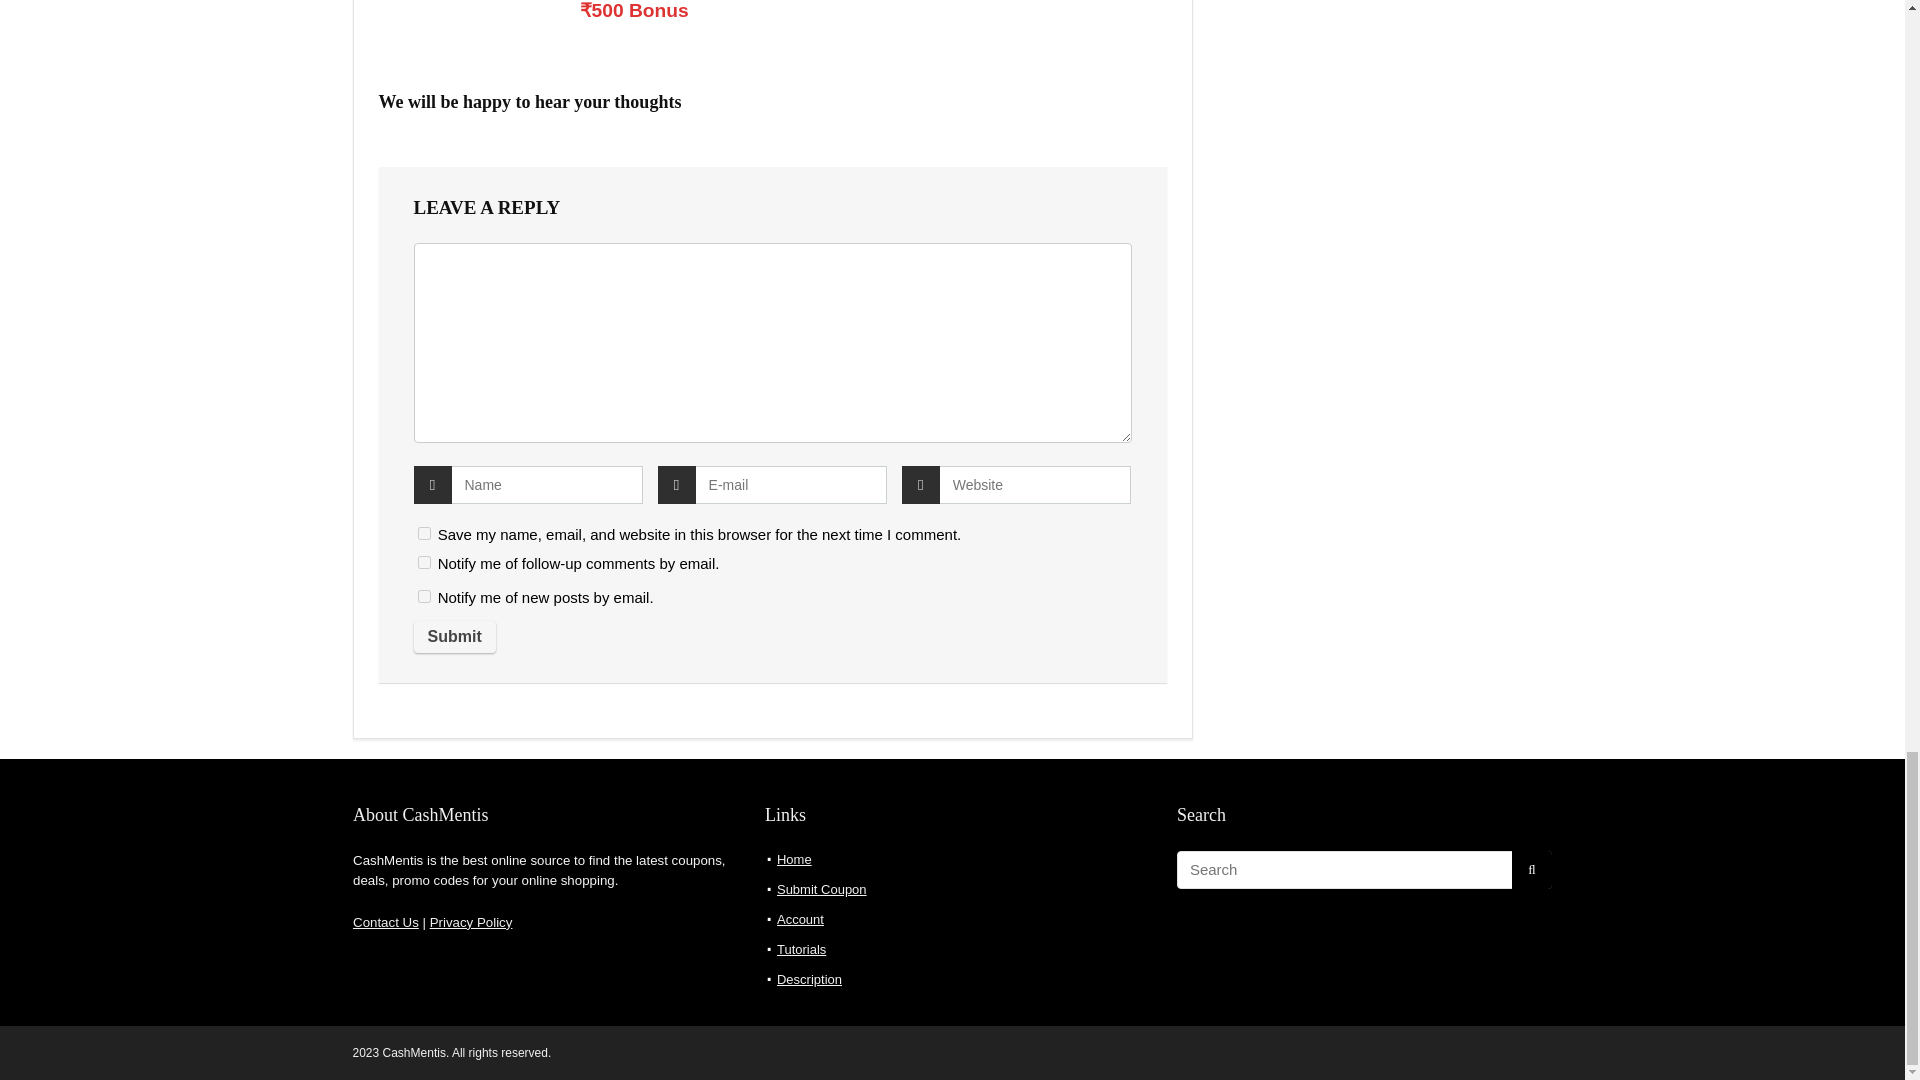  Describe the element at coordinates (424, 534) in the screenshot. I see `yes` at that location.